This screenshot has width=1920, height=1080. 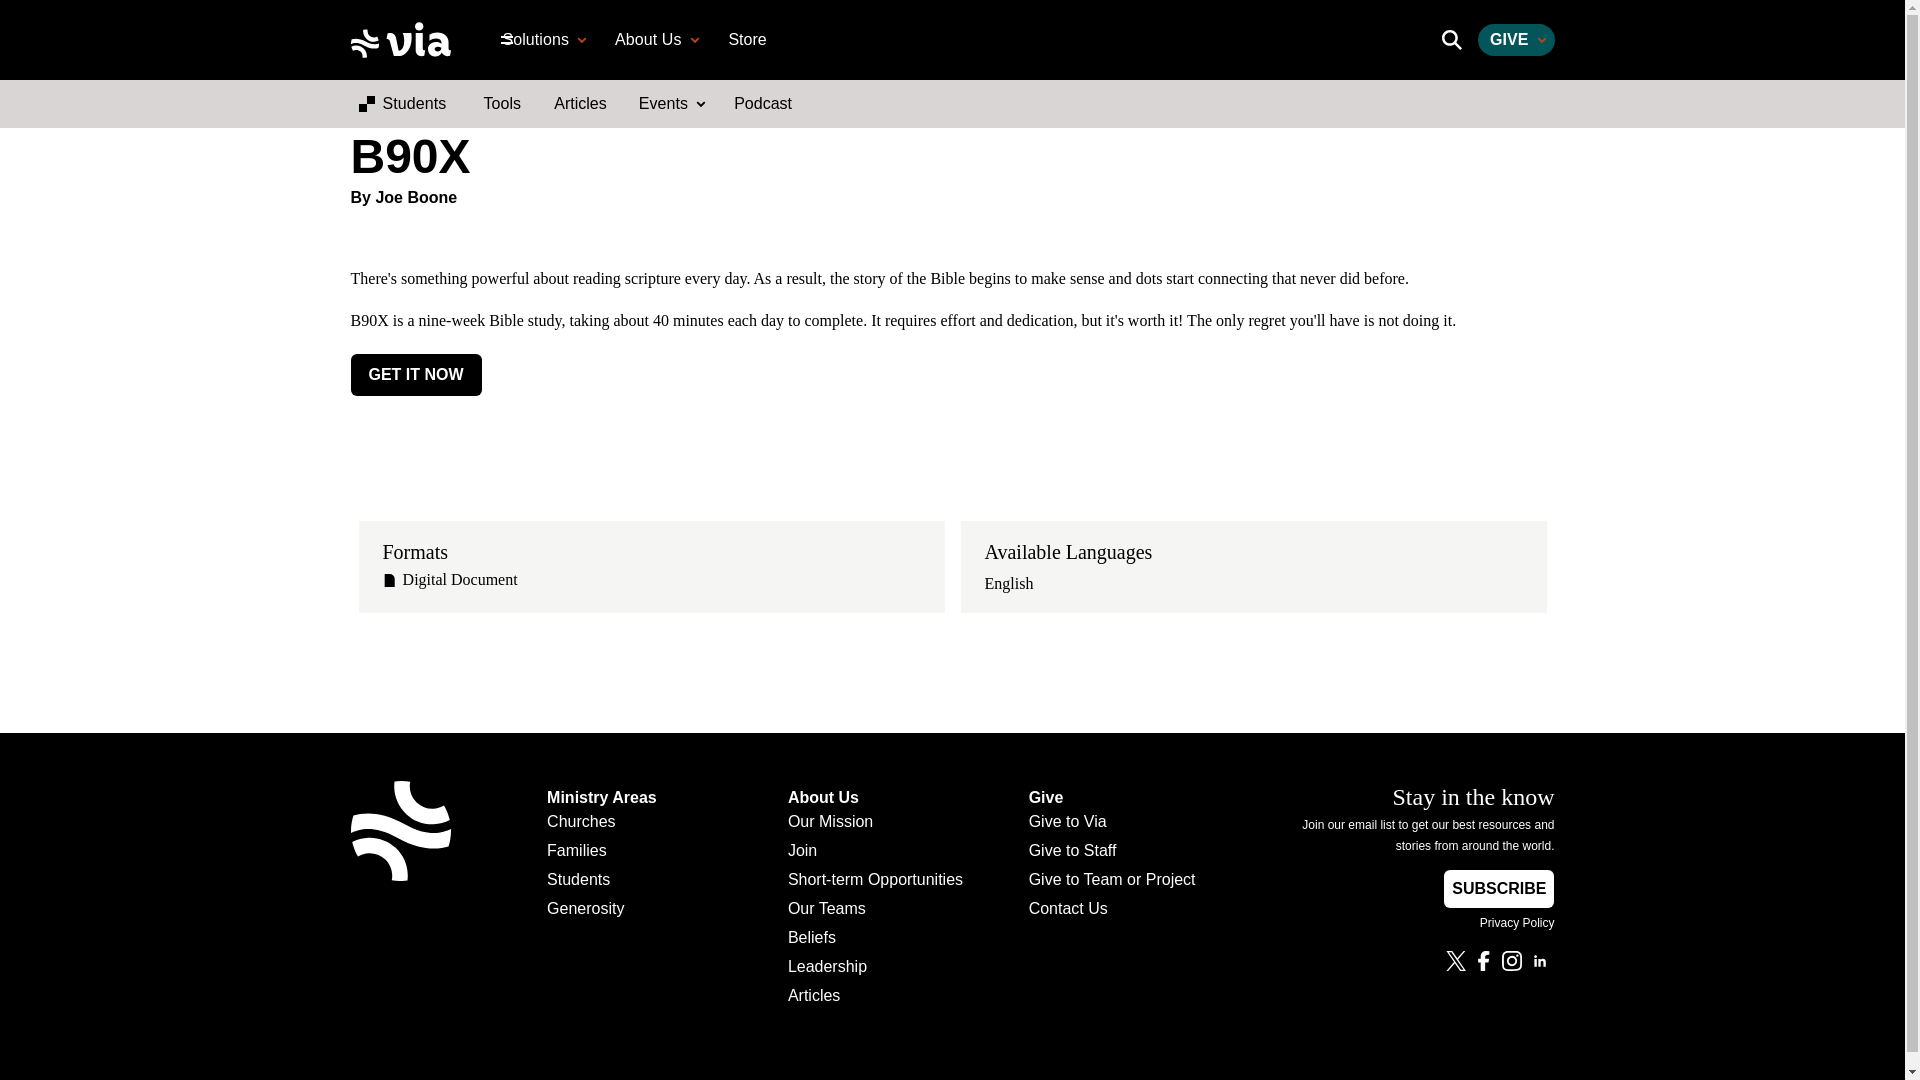 What do you see at coordinates (602, 883) in the screenshot?
I see `Students` at bounding box center [602, 883].